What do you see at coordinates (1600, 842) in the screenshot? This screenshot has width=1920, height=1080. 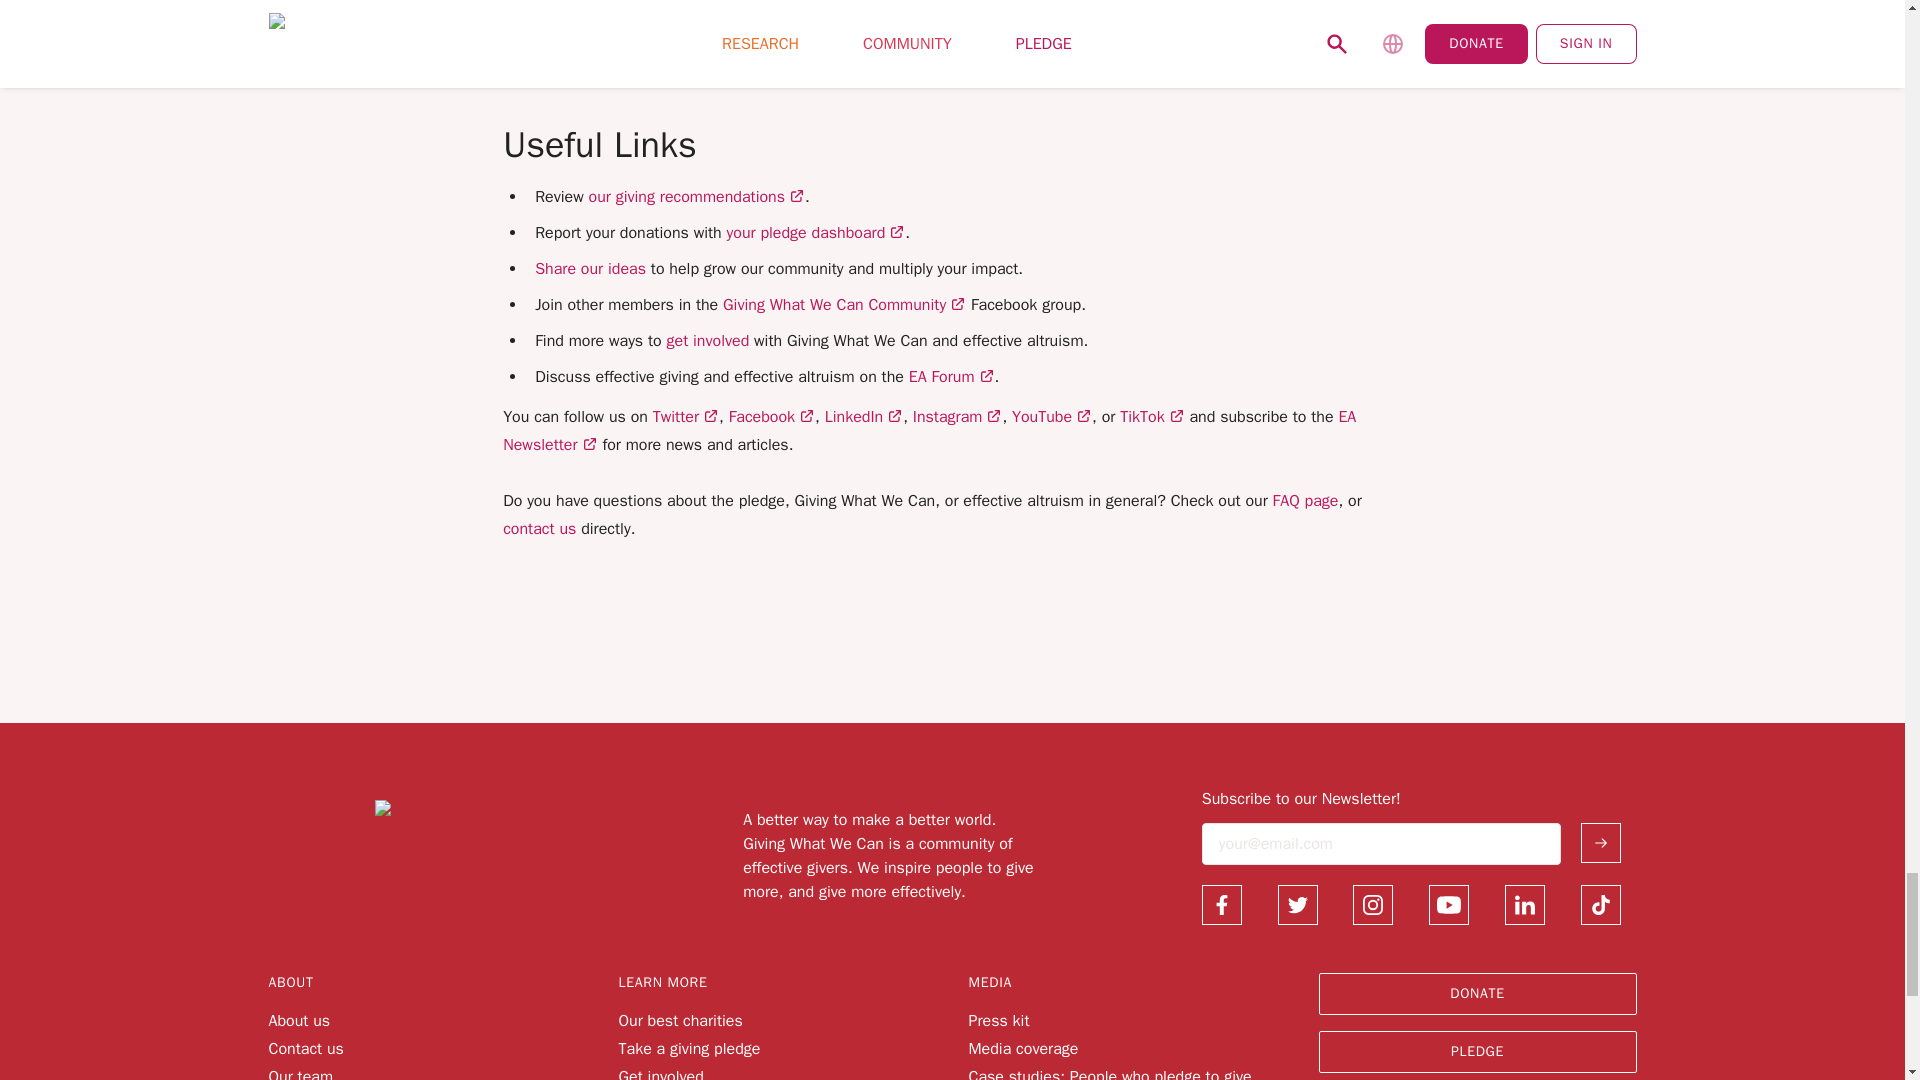 I see `Submit` at bounding box center [1600, 842].